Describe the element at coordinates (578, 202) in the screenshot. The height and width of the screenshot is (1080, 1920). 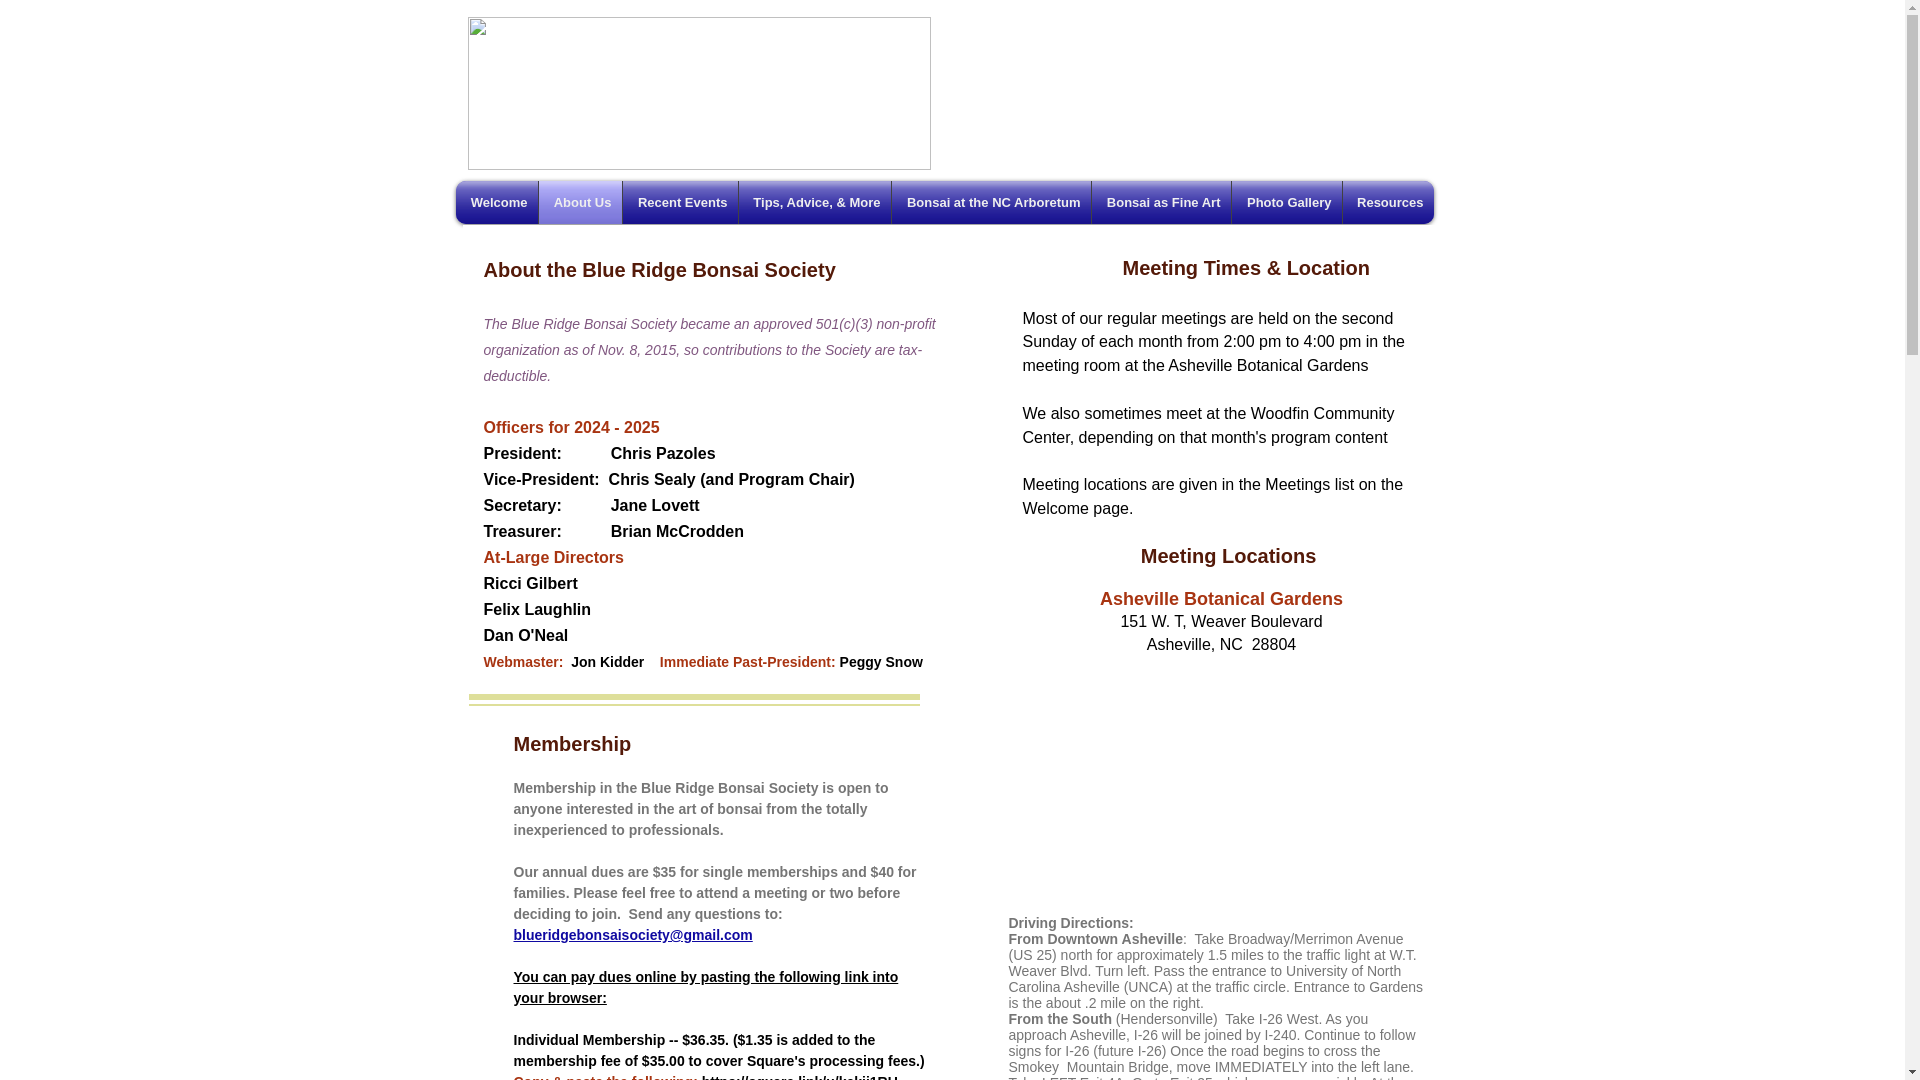
I see `About Us` at that location.